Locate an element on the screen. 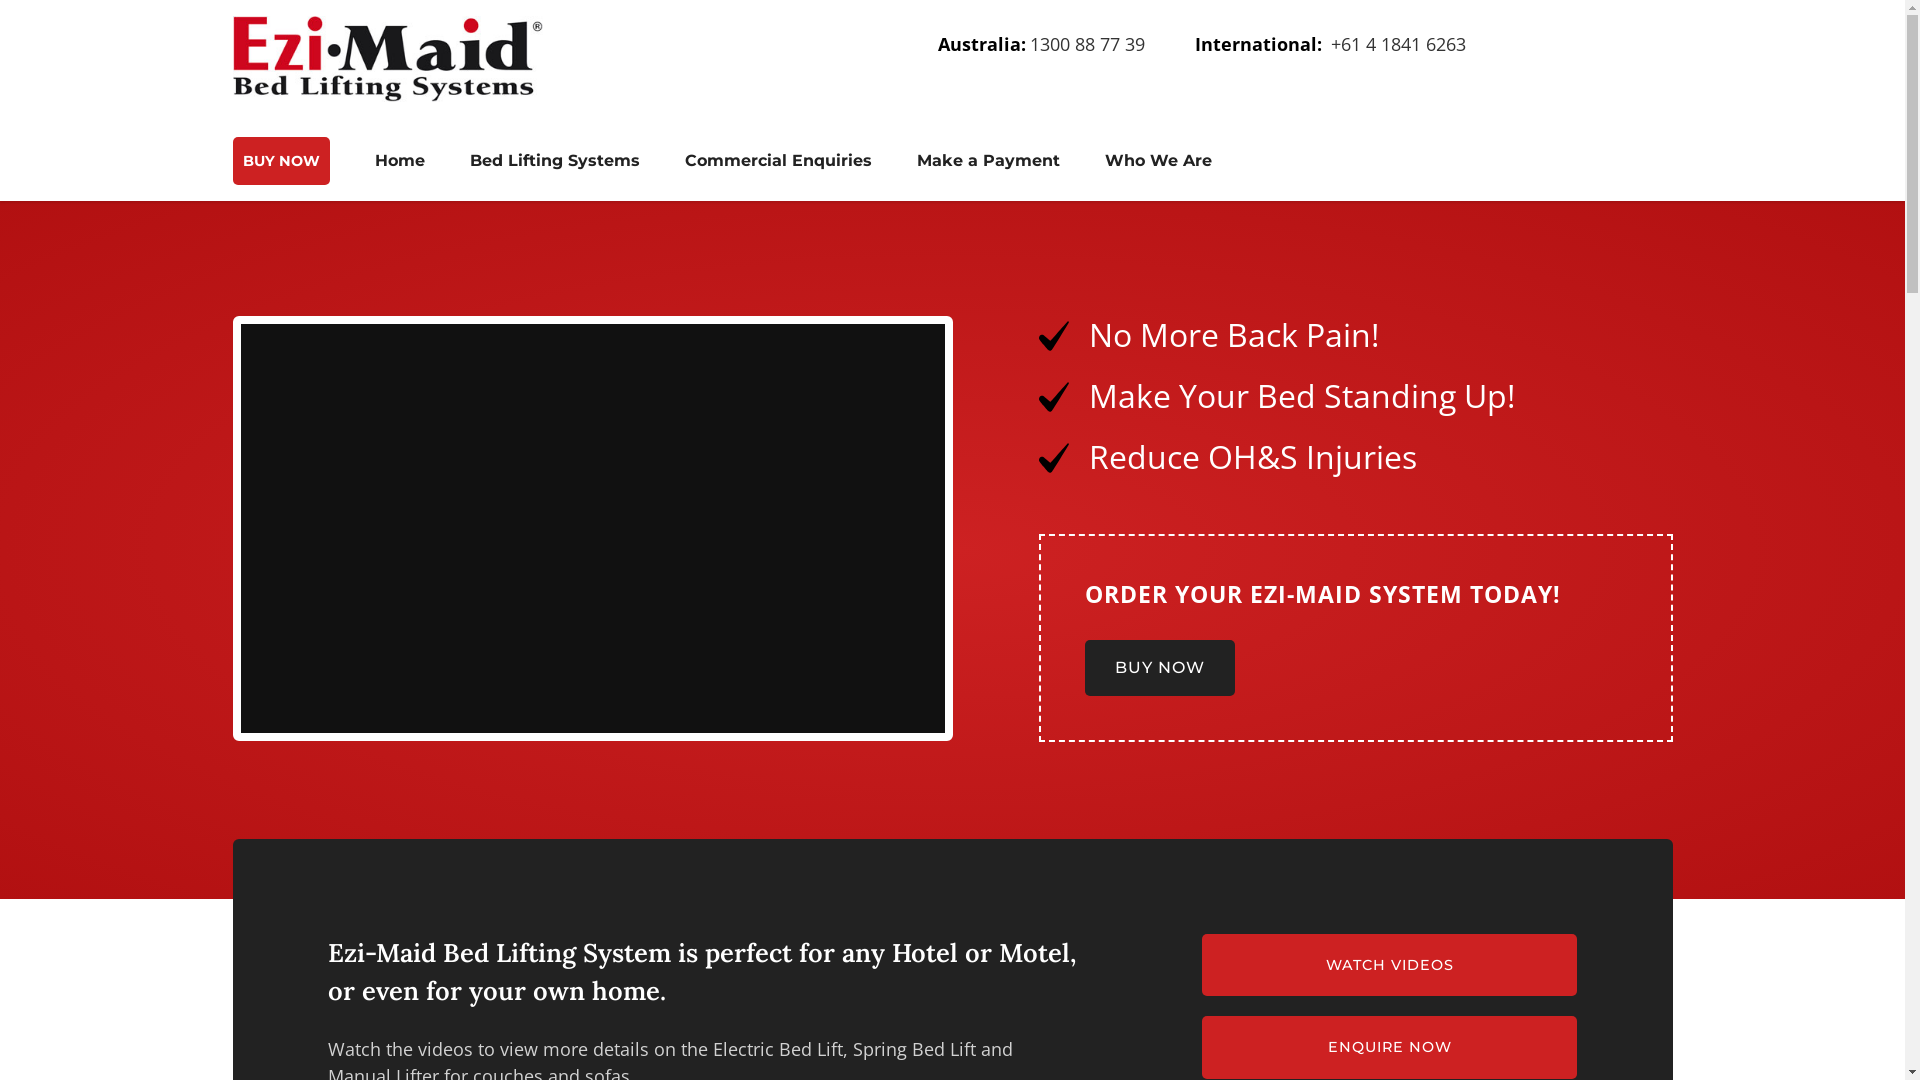 The width and height of the screenshot is (1920, 1080). BUY NOW is located at coordinates (280, 161).